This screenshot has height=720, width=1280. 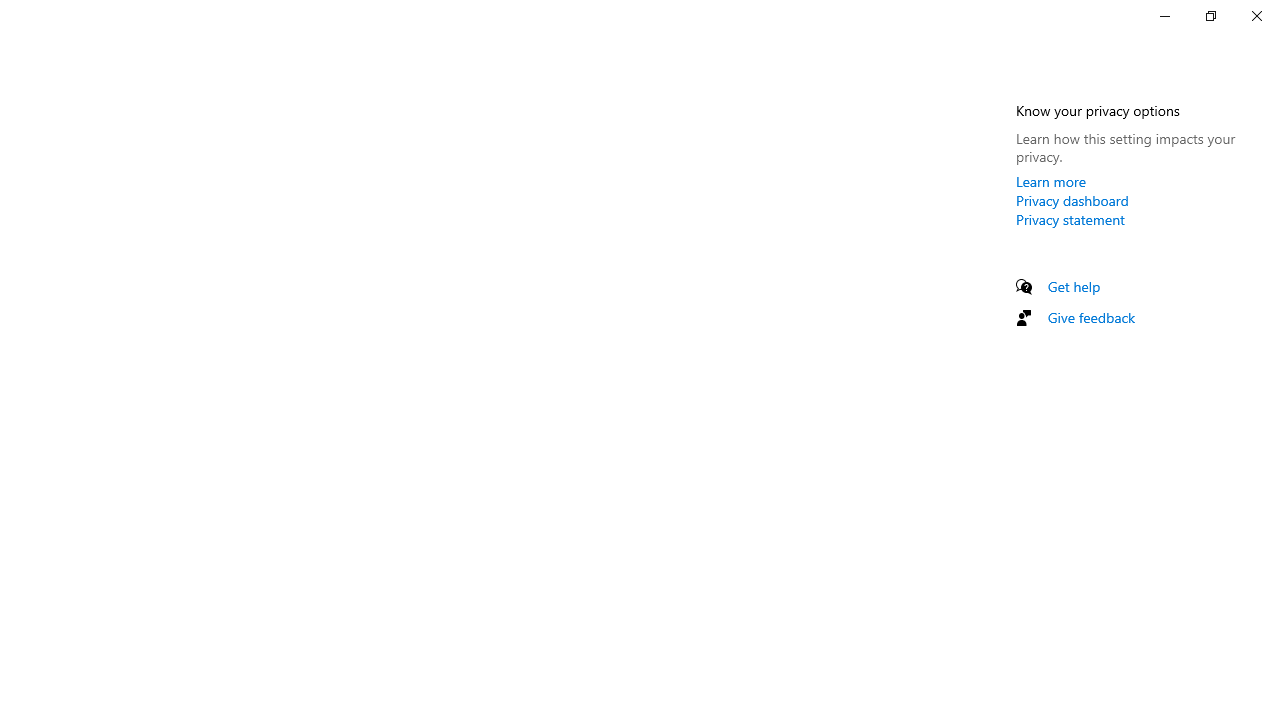 I want to click on Restore Settings, so click(x=1210, y=16).